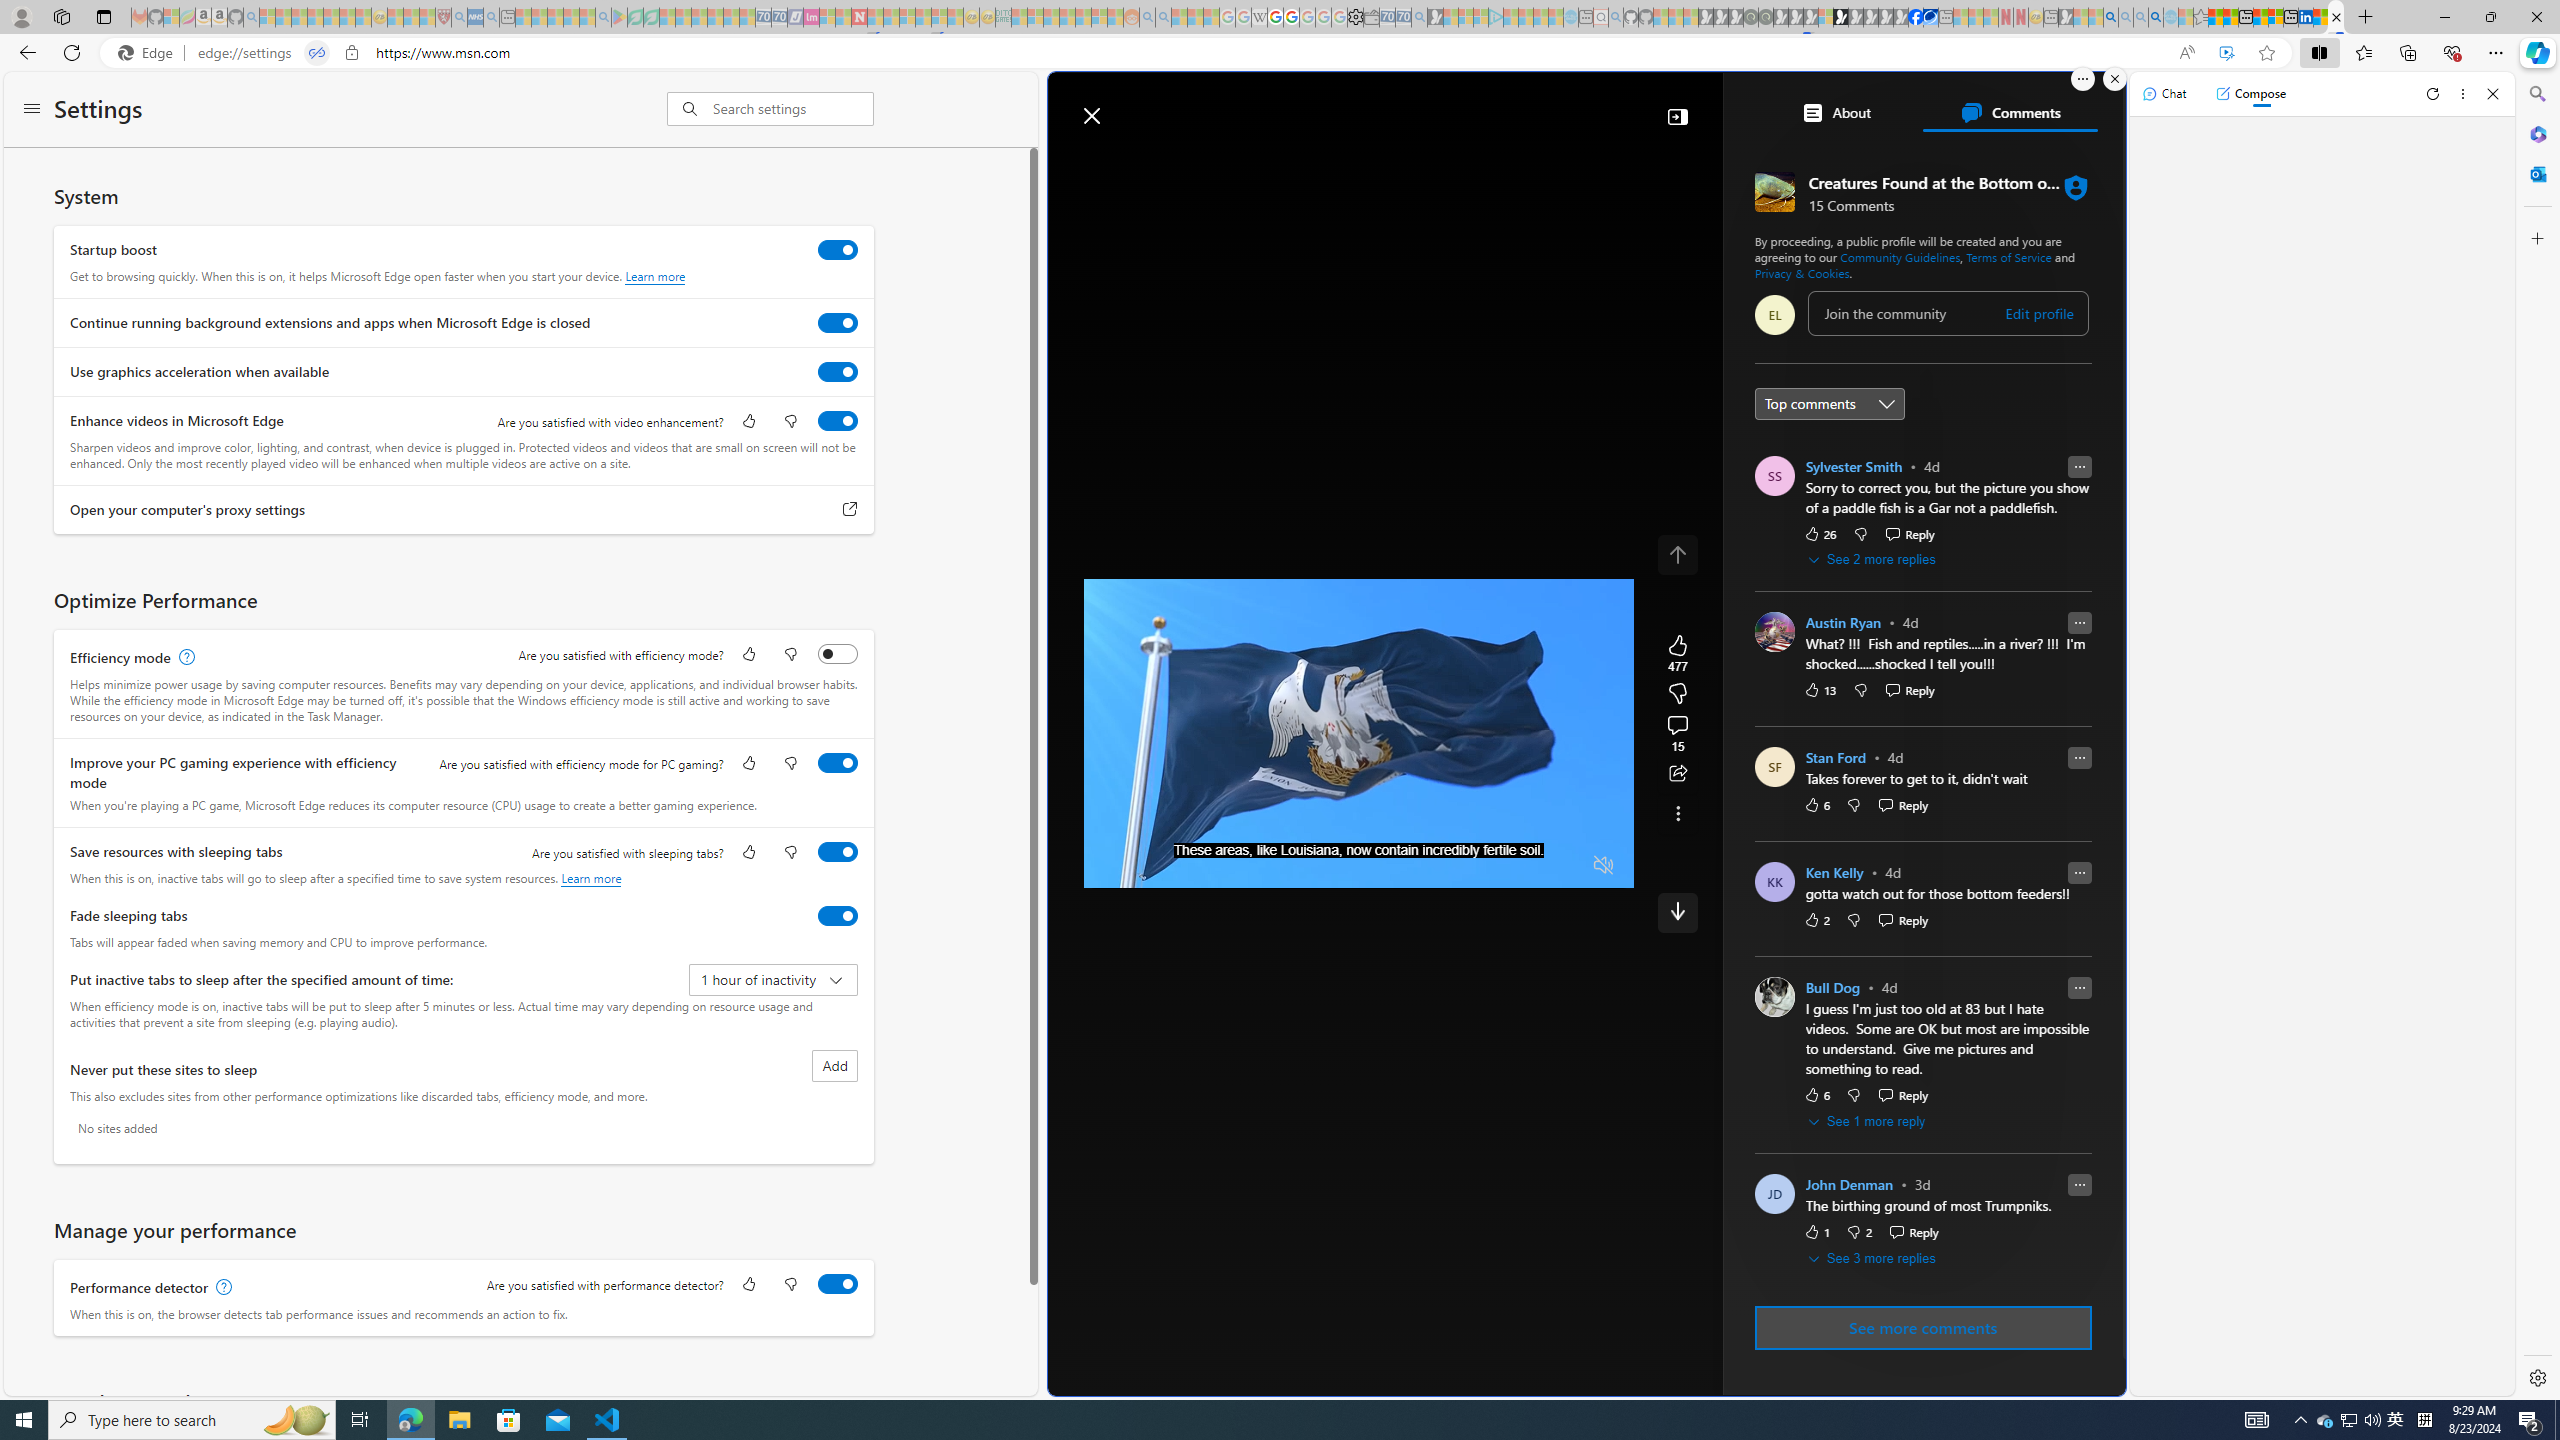 The height and width of the screenshot is (1440, 2560). Describe the element at coordinates (1828, 404) in the screenshot. I see `Sort comments by` at that location.